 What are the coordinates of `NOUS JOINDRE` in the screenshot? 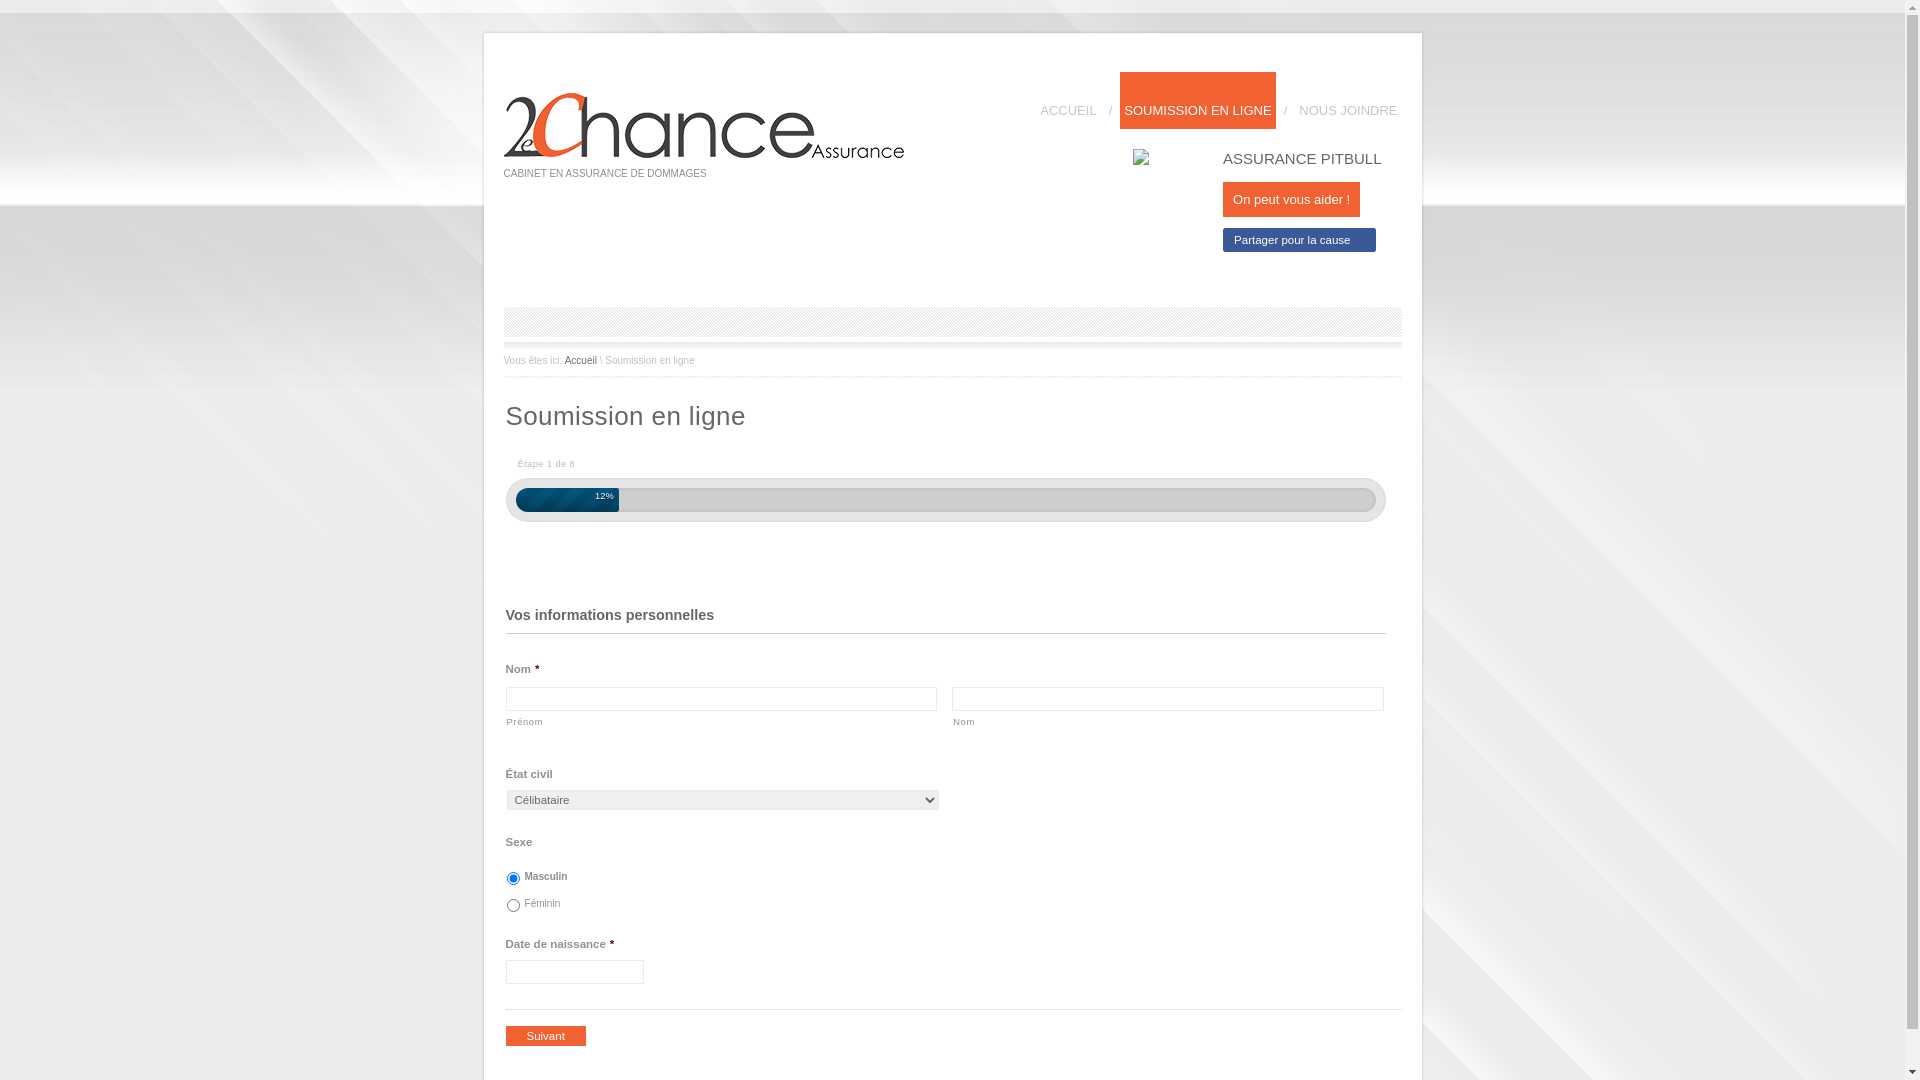 It's located at (1348, 100).